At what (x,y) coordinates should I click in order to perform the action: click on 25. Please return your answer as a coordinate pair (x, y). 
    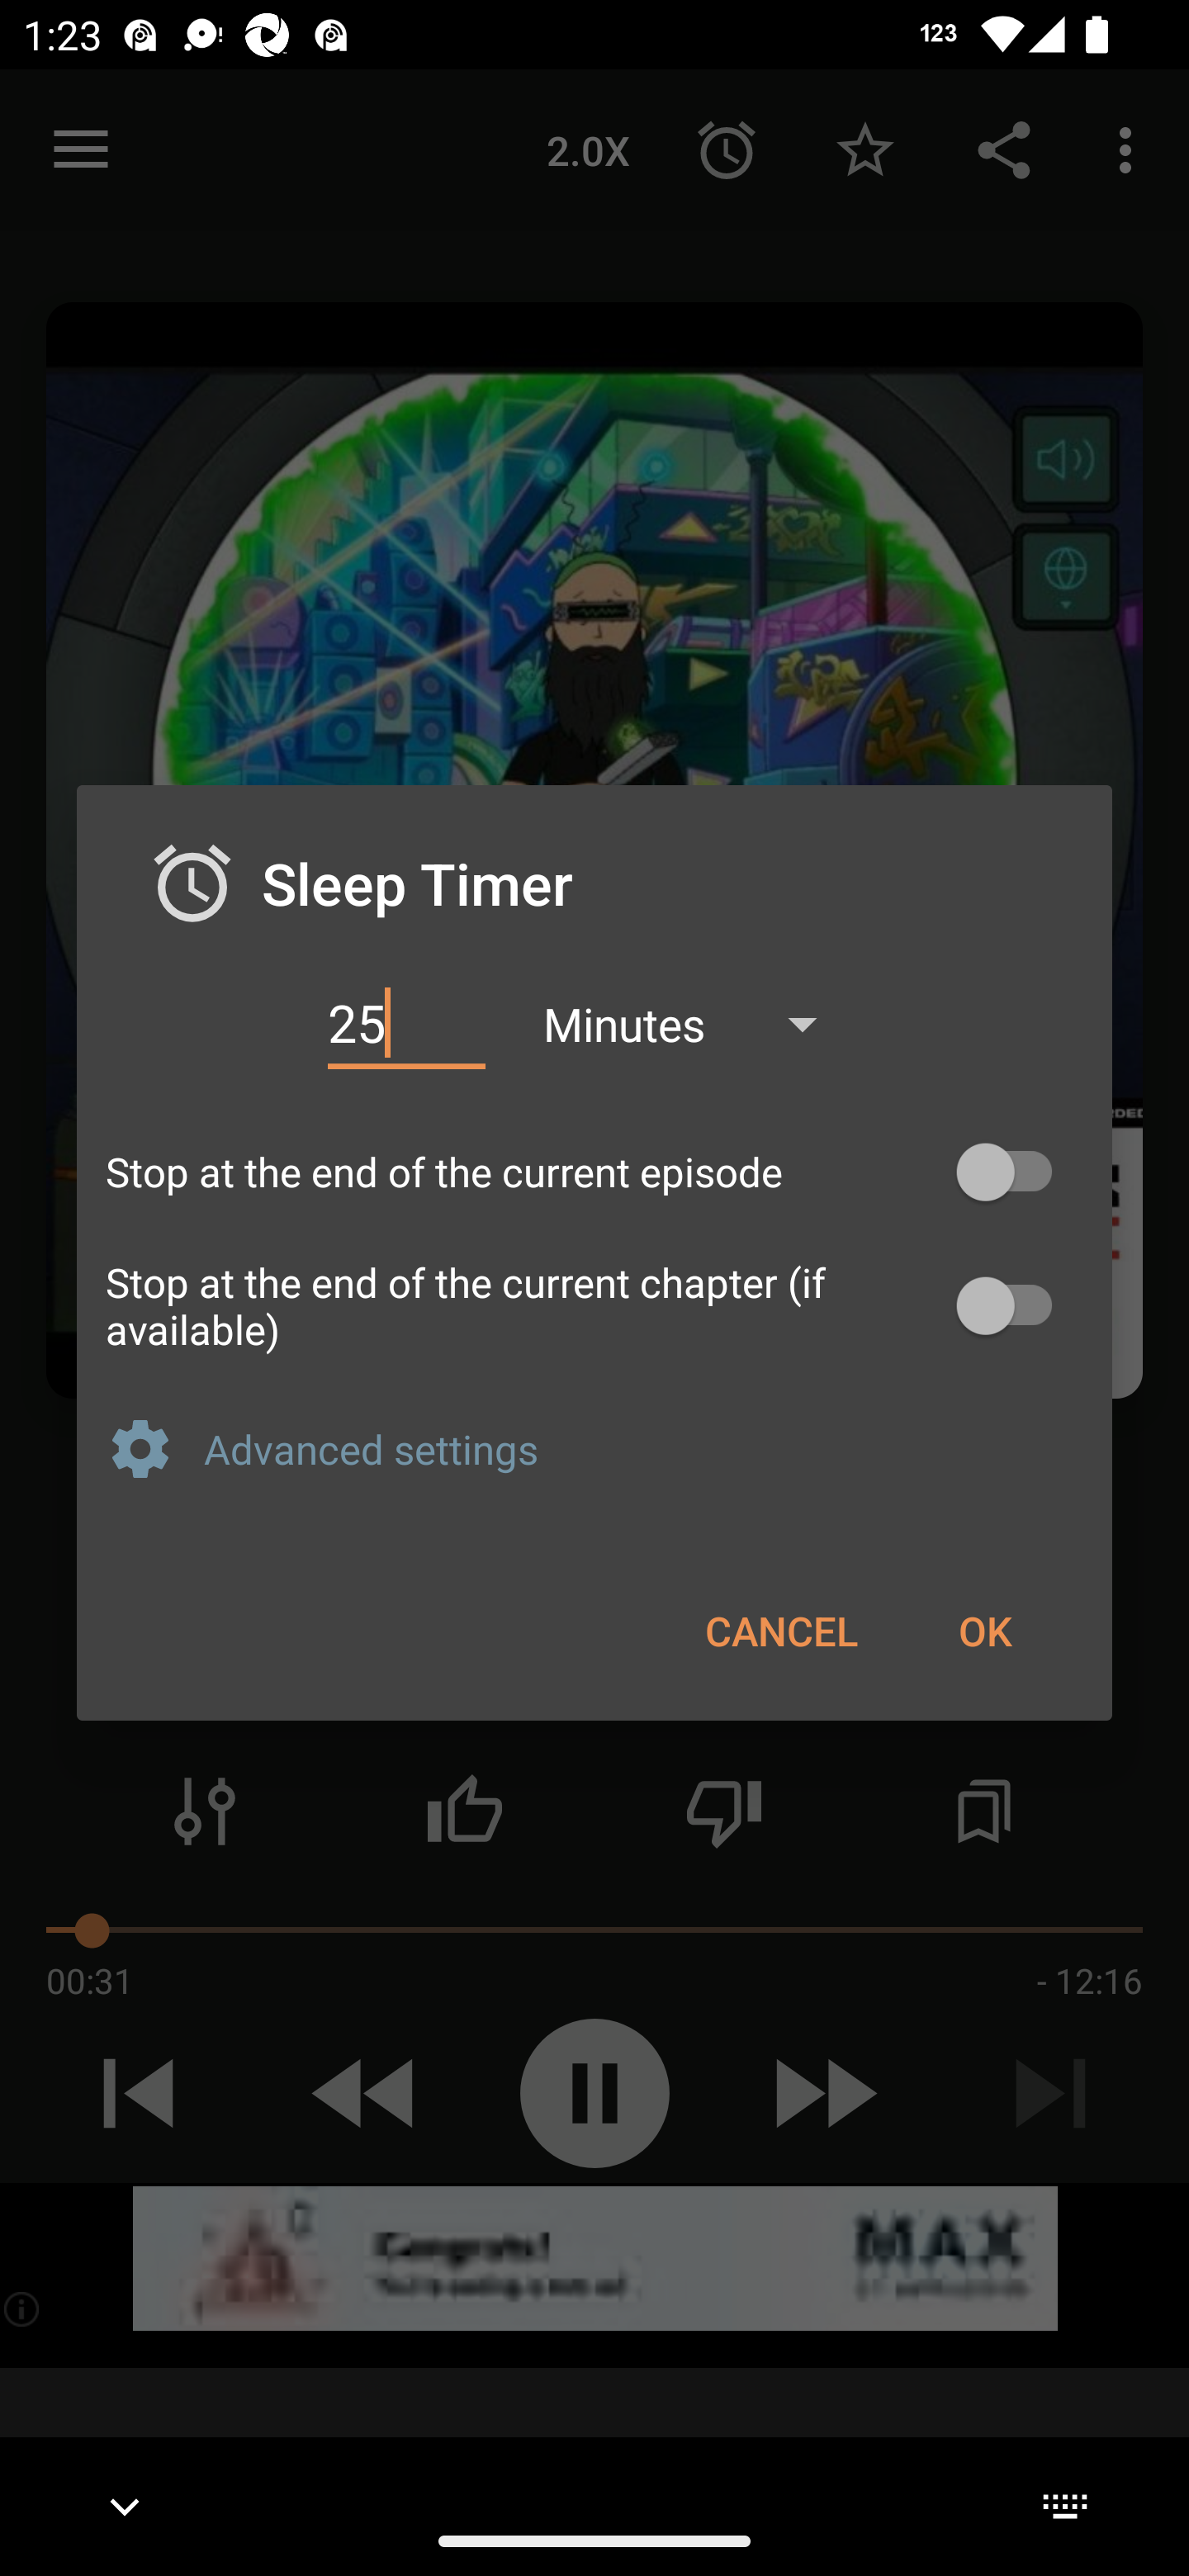
    Looking at the image, I should click on (406, 1024).